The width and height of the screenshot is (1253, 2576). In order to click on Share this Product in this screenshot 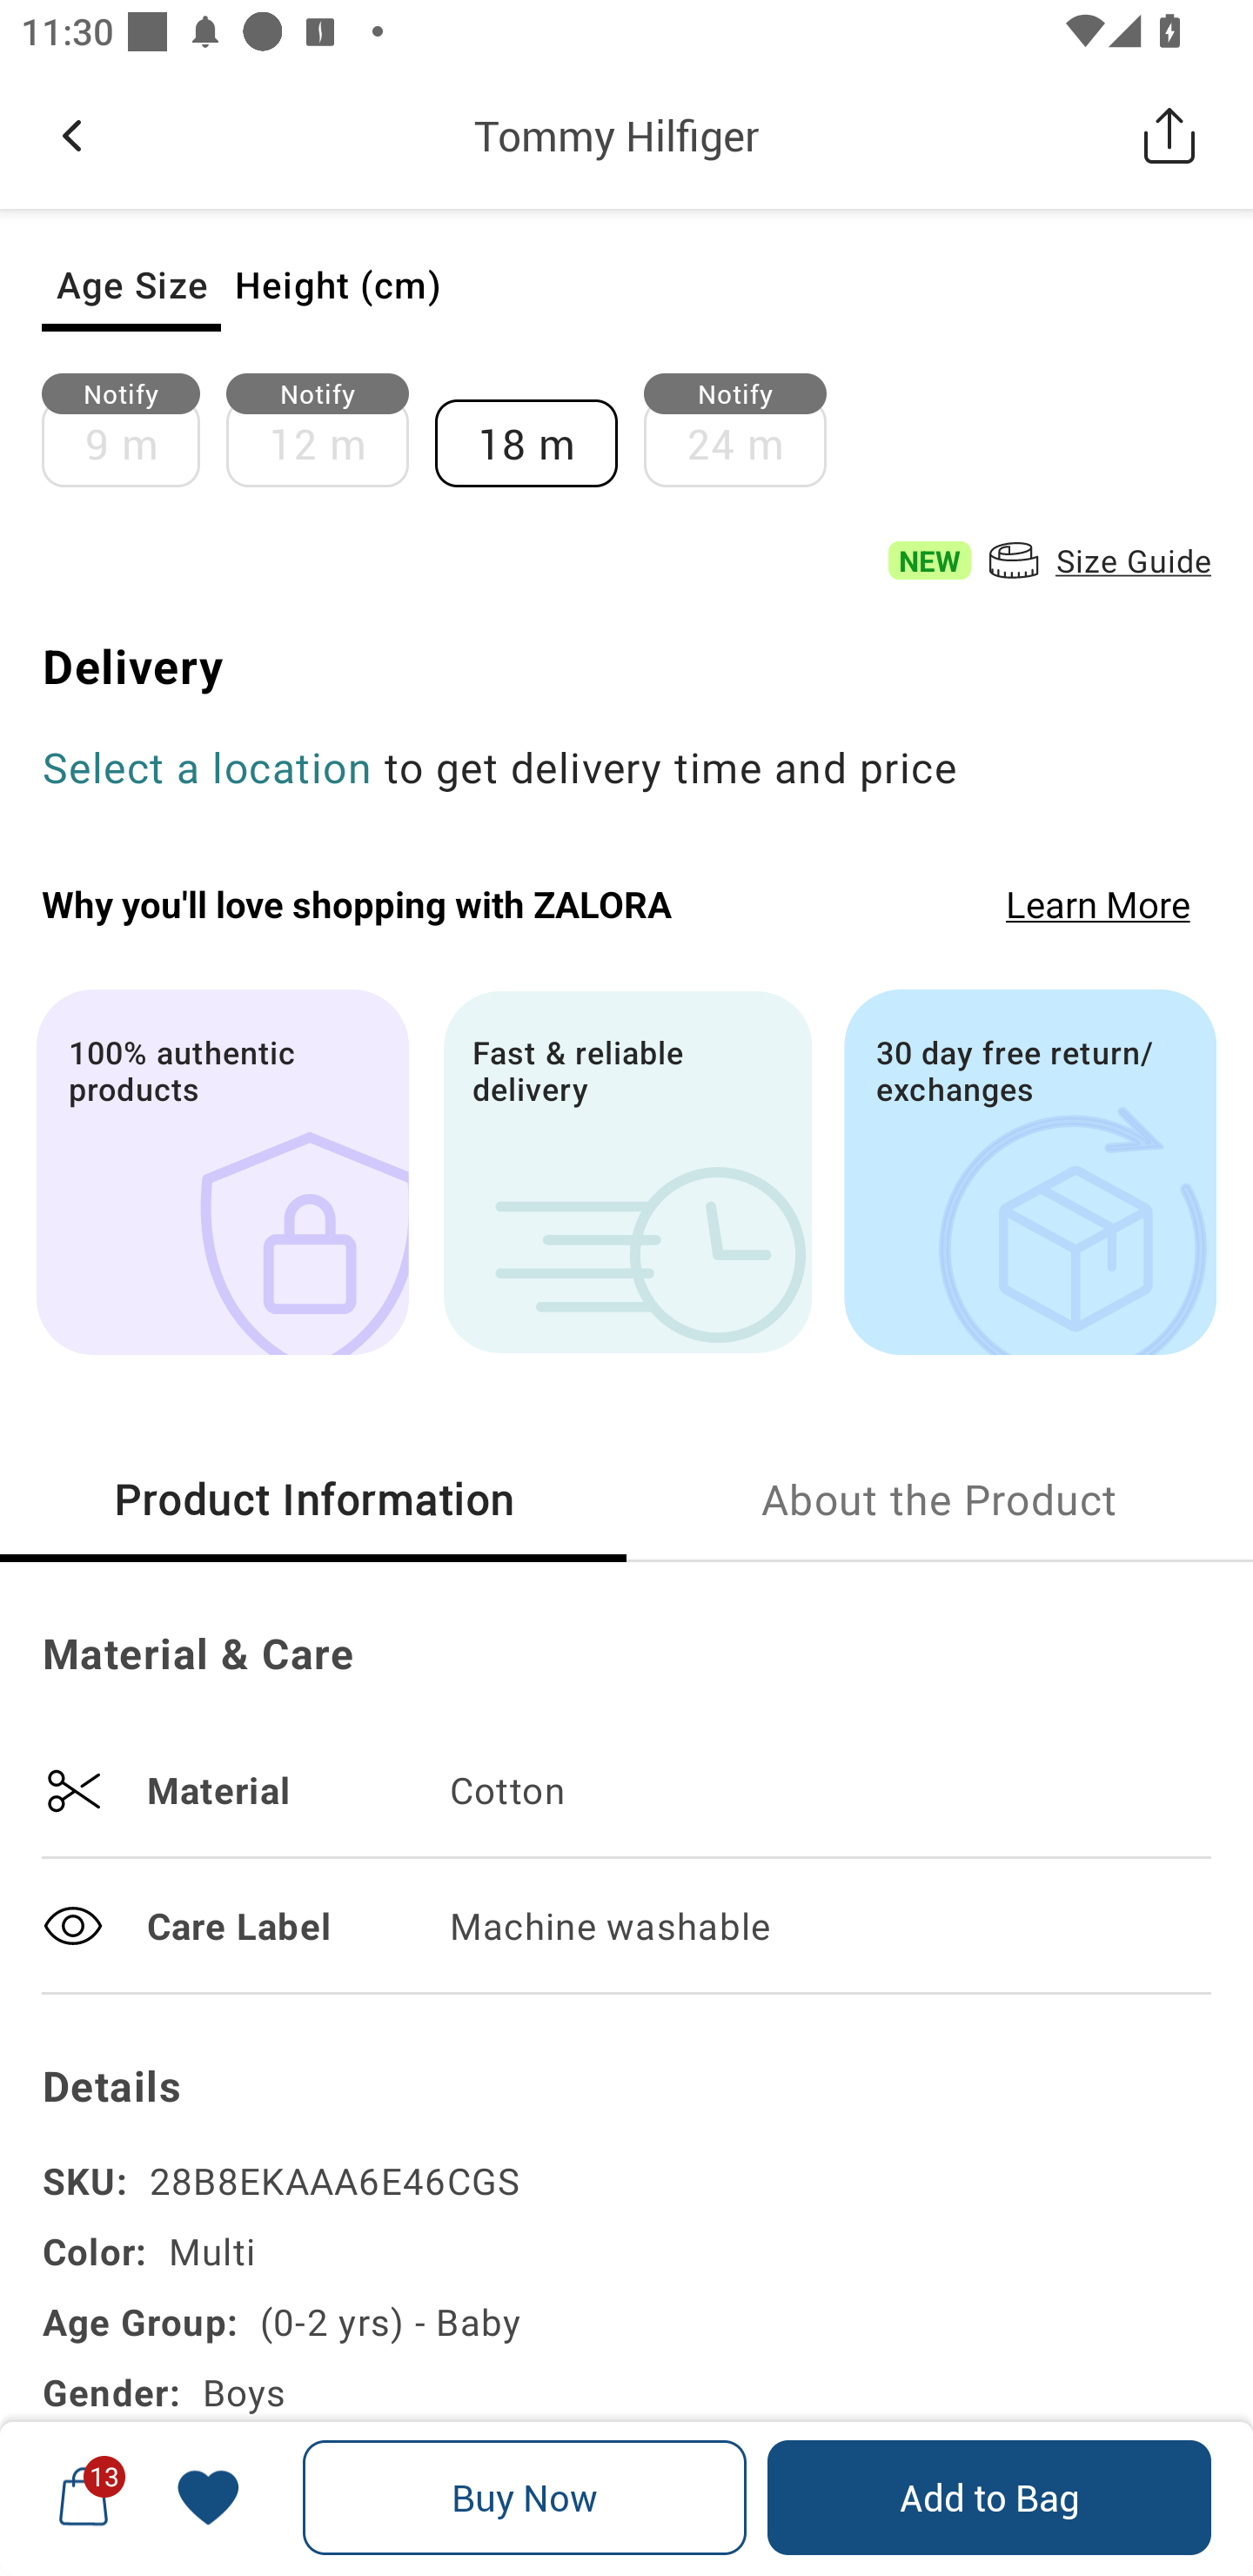, I will do `click(1169, 135)`.